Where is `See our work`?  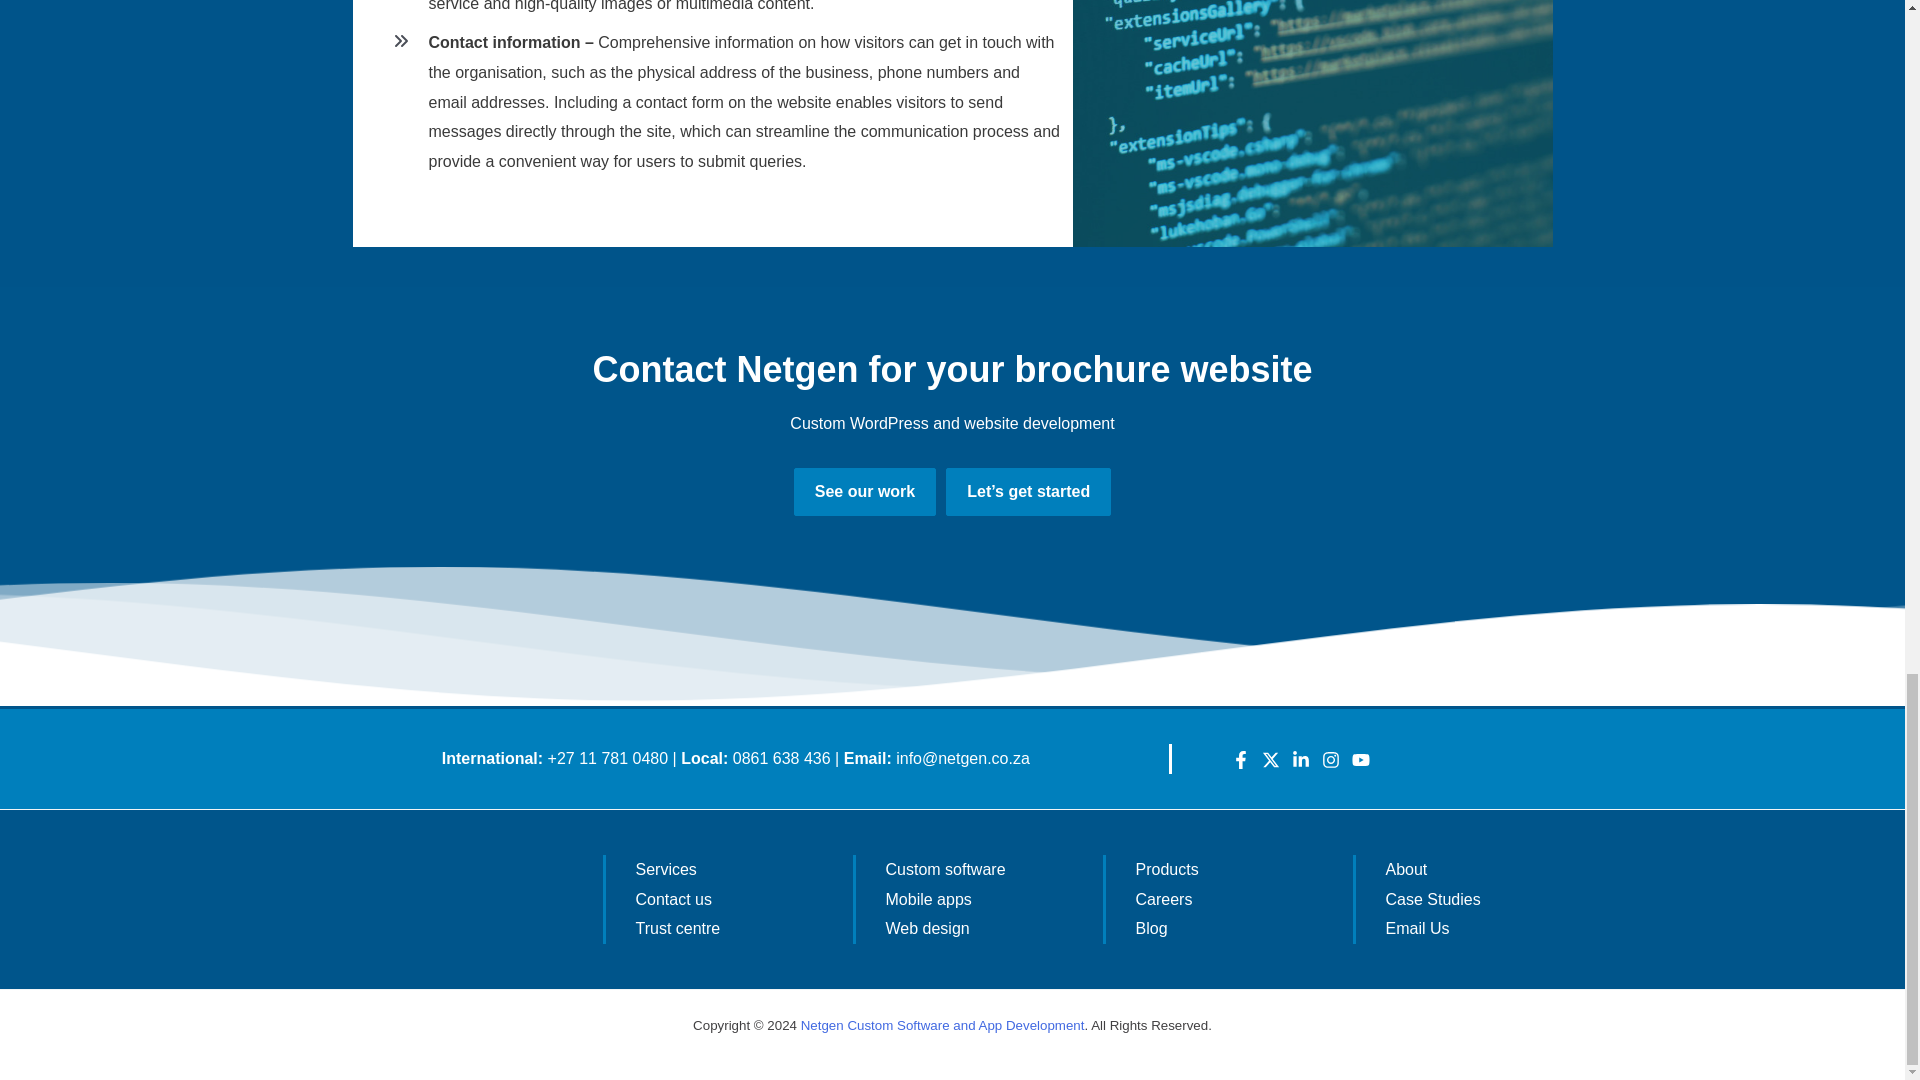
See our work is located at coordinates (865, 492).